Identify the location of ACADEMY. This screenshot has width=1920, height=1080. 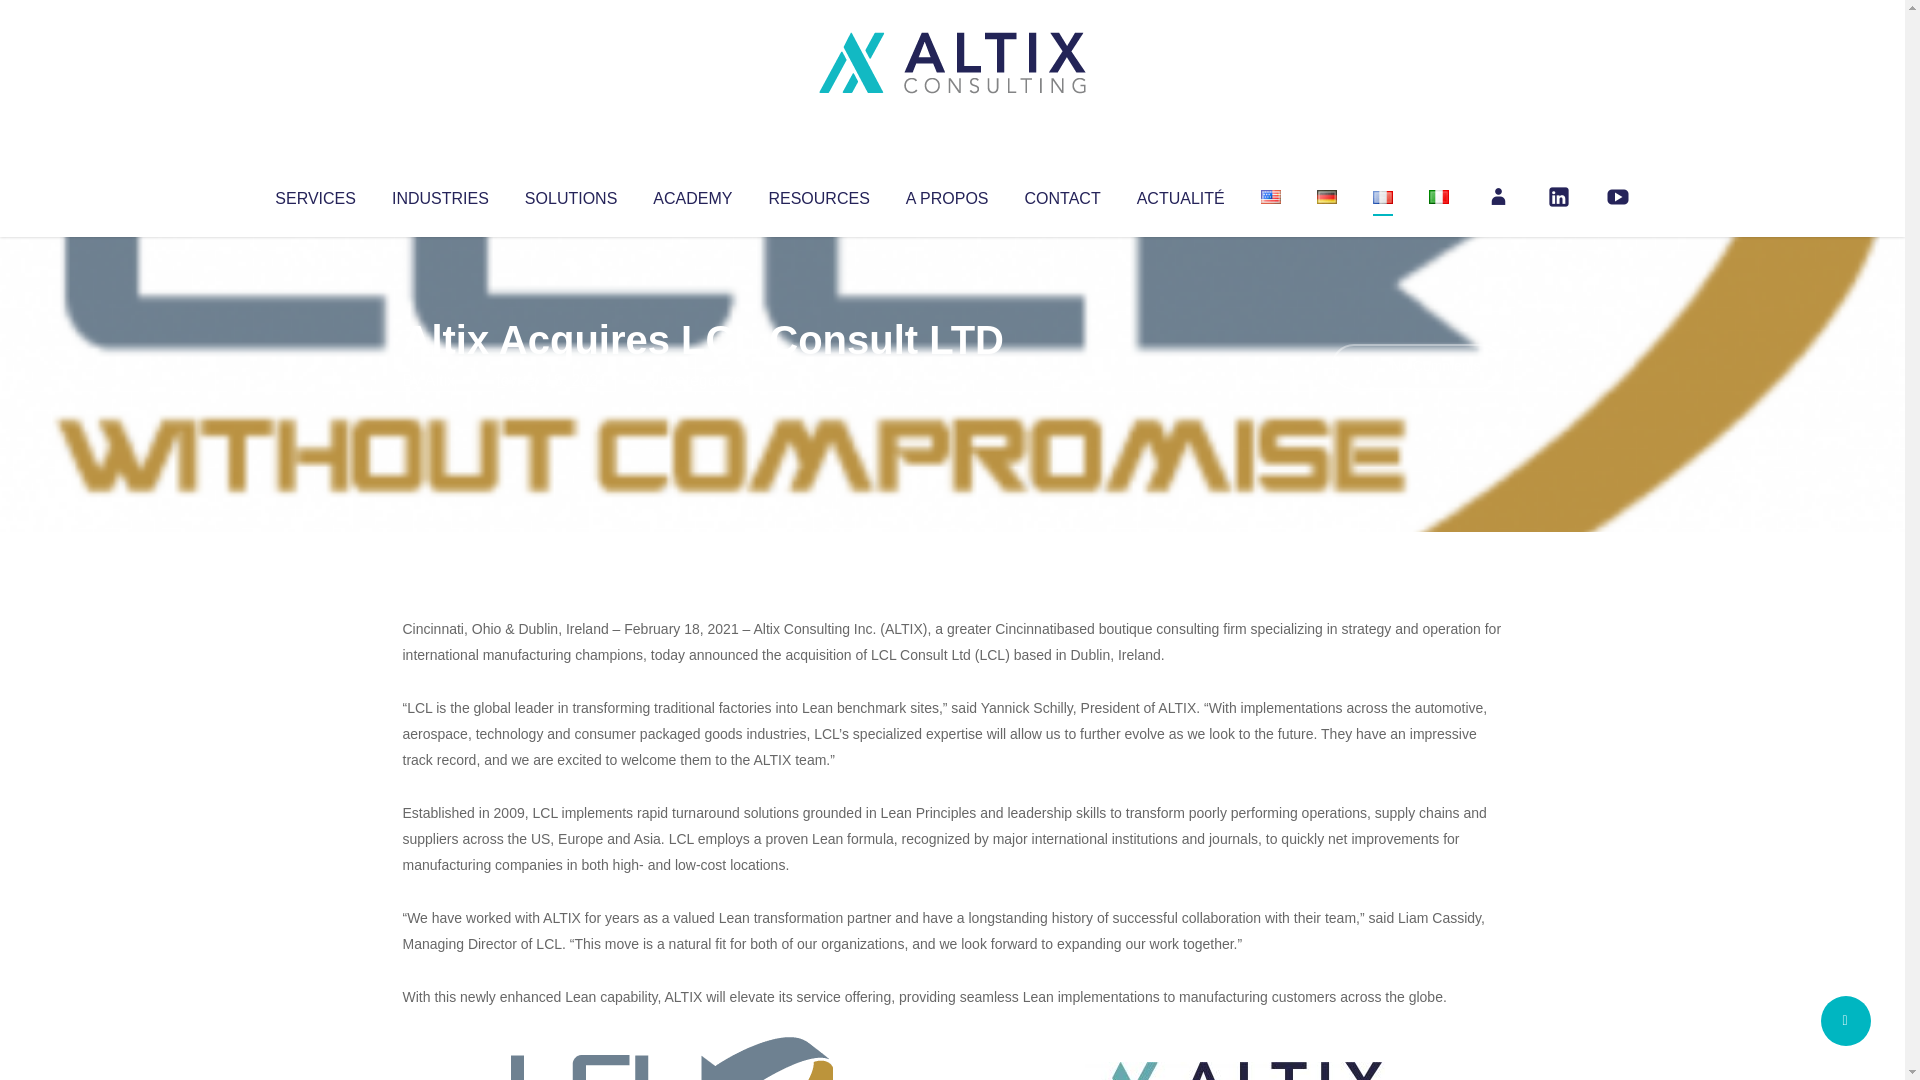
(692, 194).